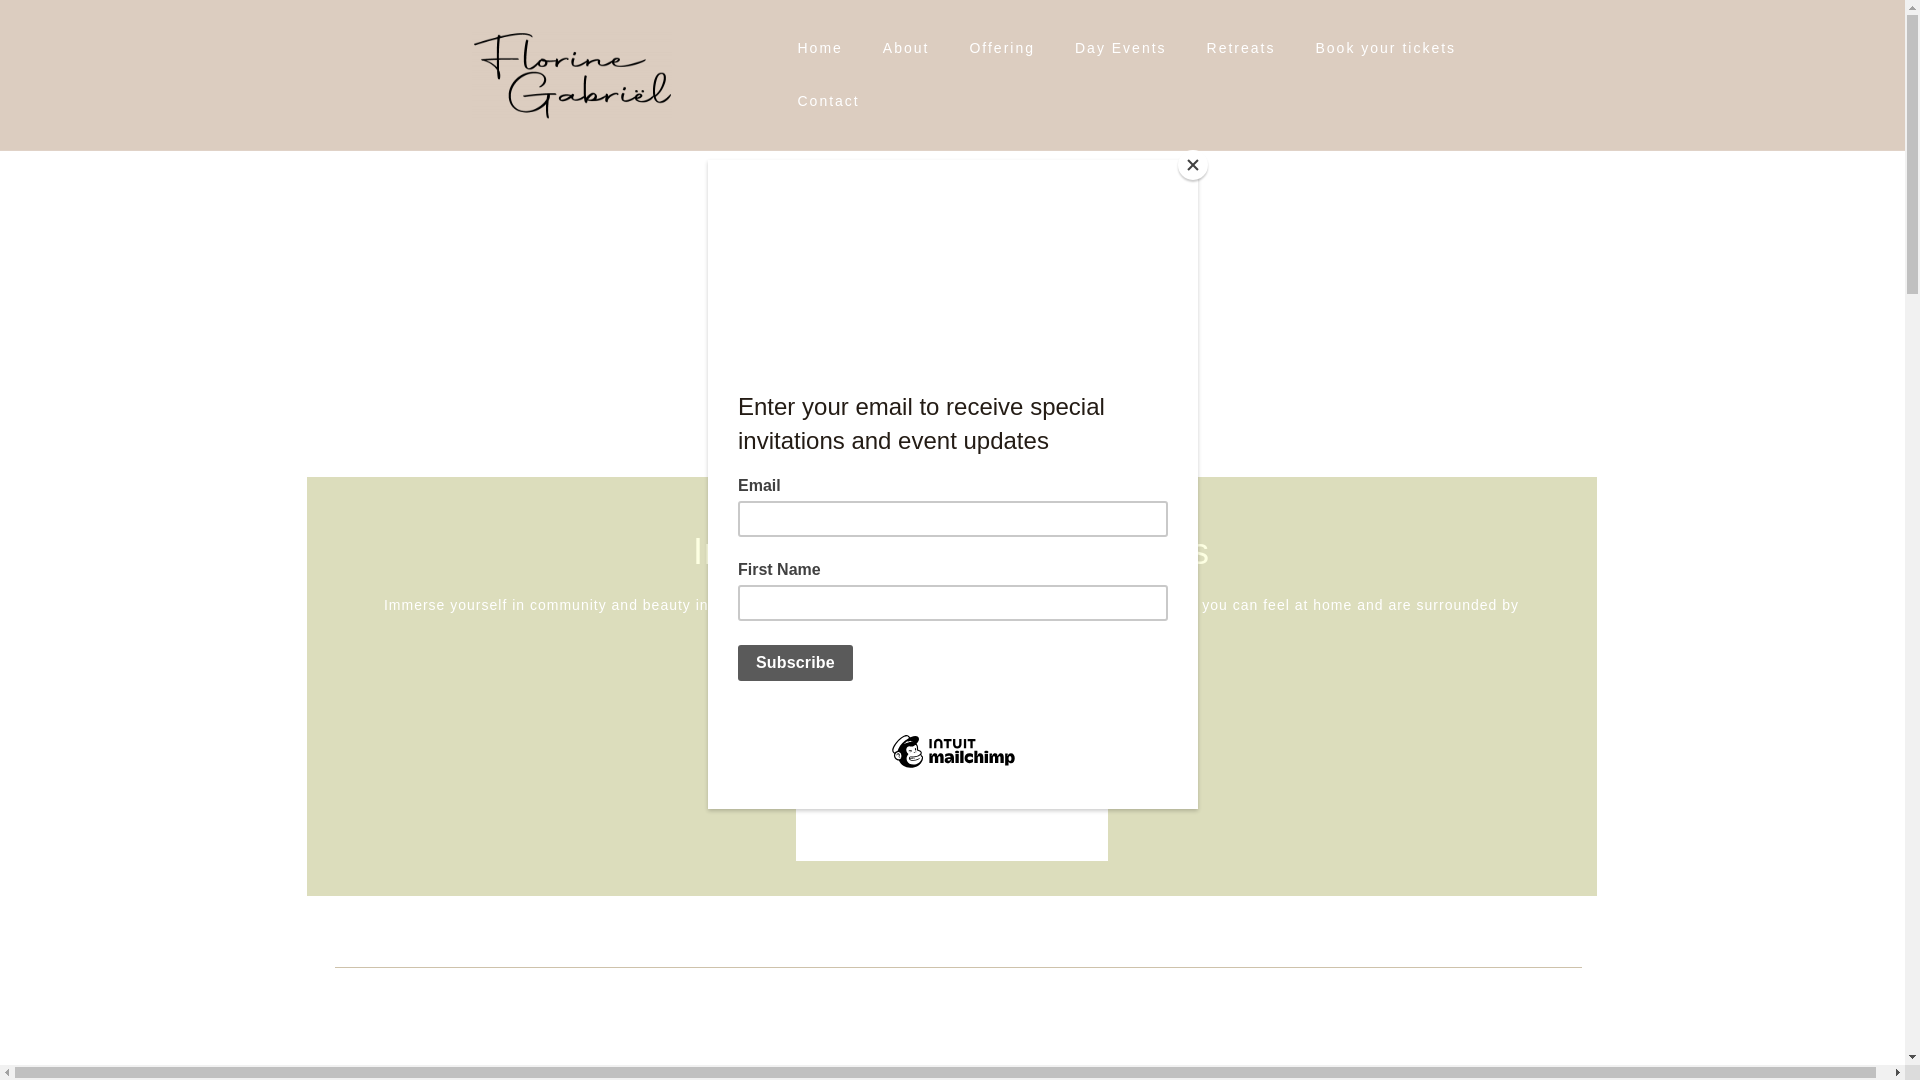  I want to click on Book your tickets, so click(1386, 48).